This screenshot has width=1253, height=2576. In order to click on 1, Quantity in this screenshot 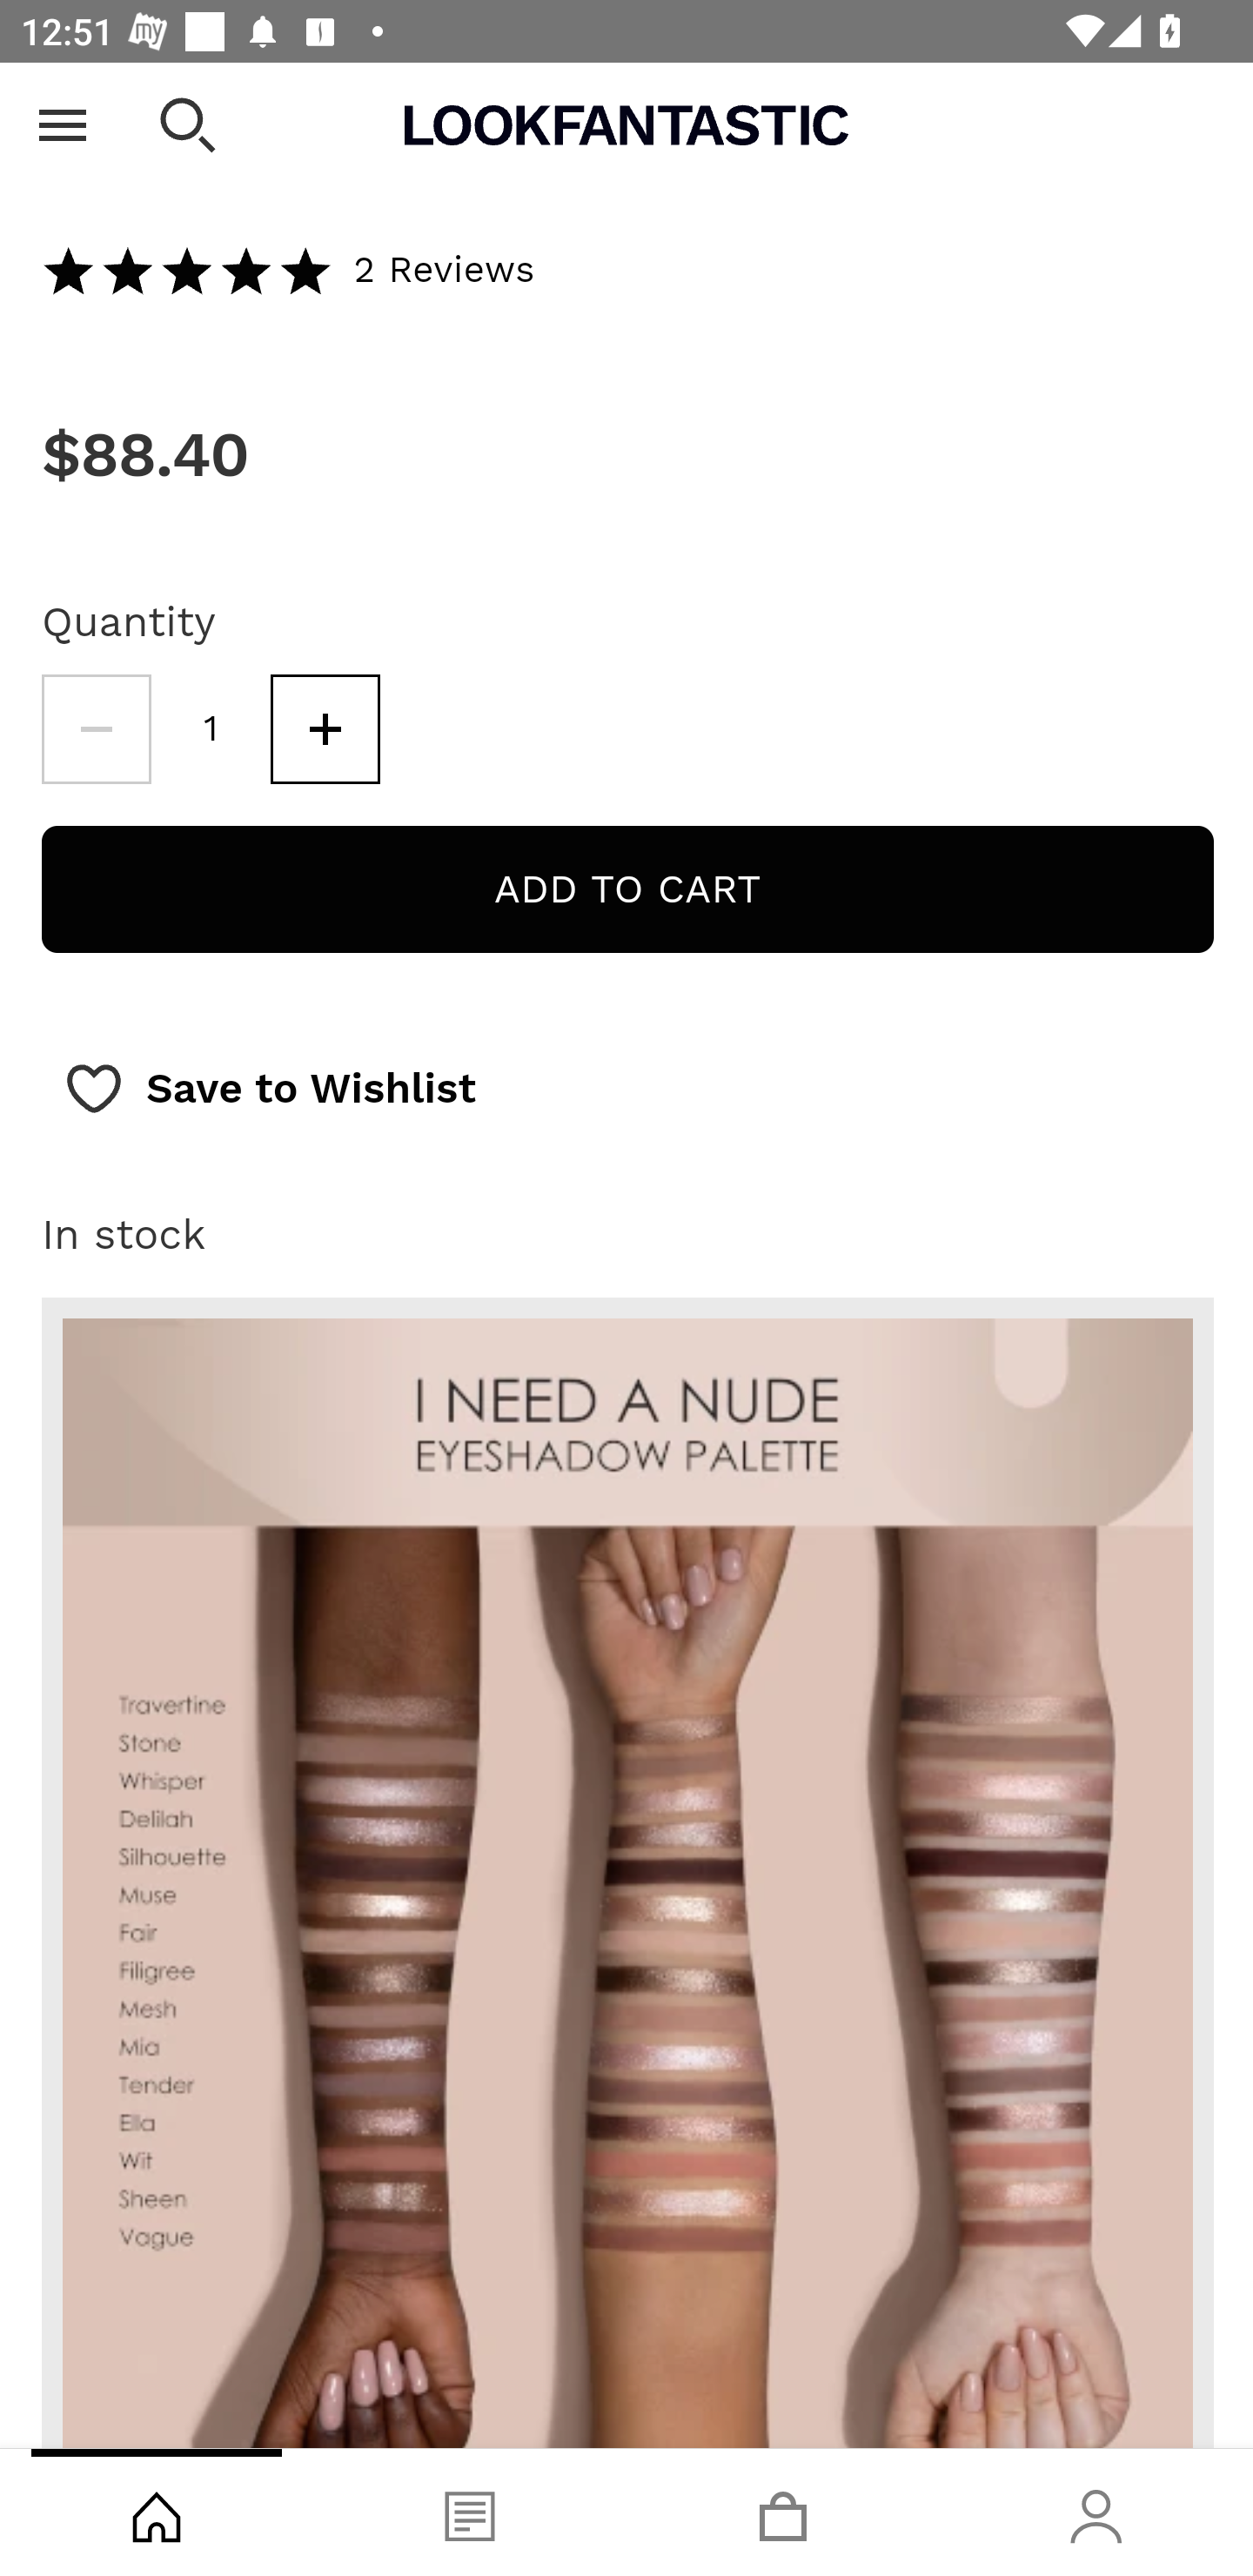, I will do `click(211, 728)`.